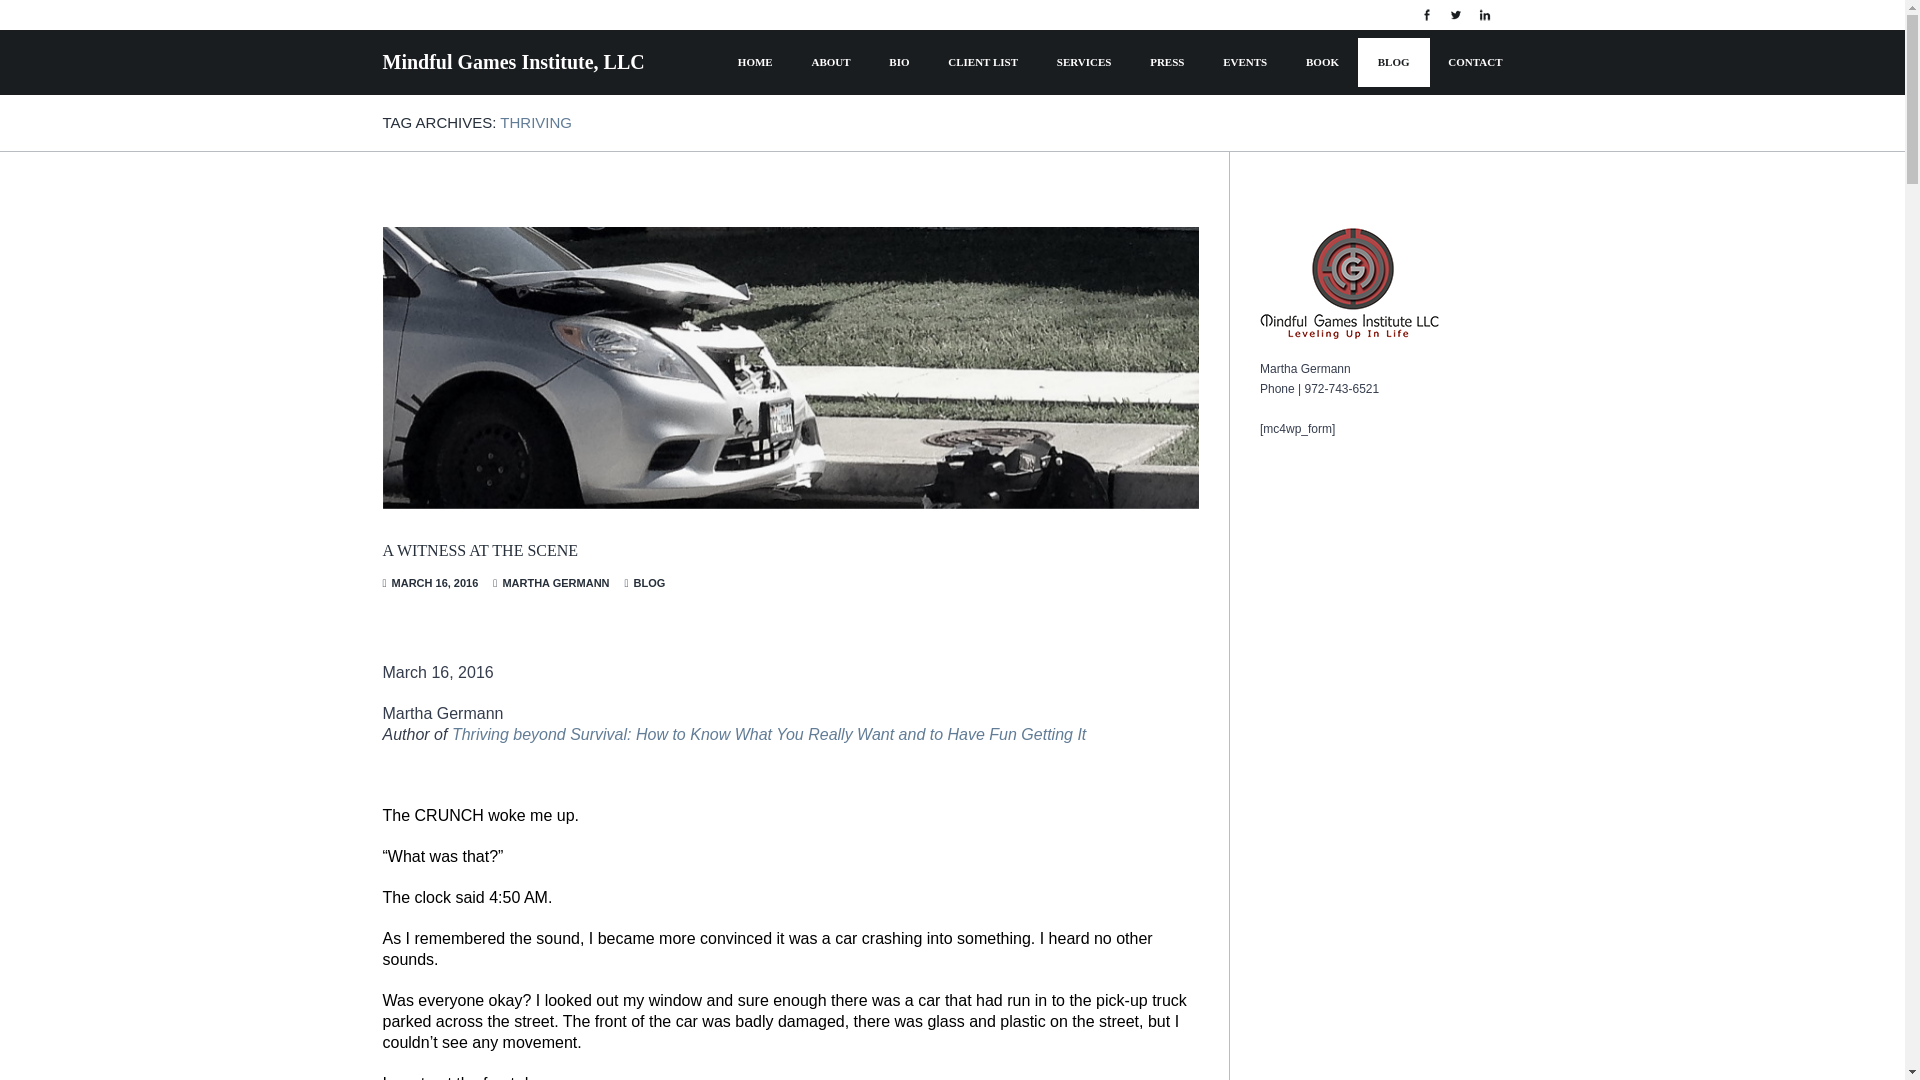  I want to click on BLOG, so click(1394, 62).